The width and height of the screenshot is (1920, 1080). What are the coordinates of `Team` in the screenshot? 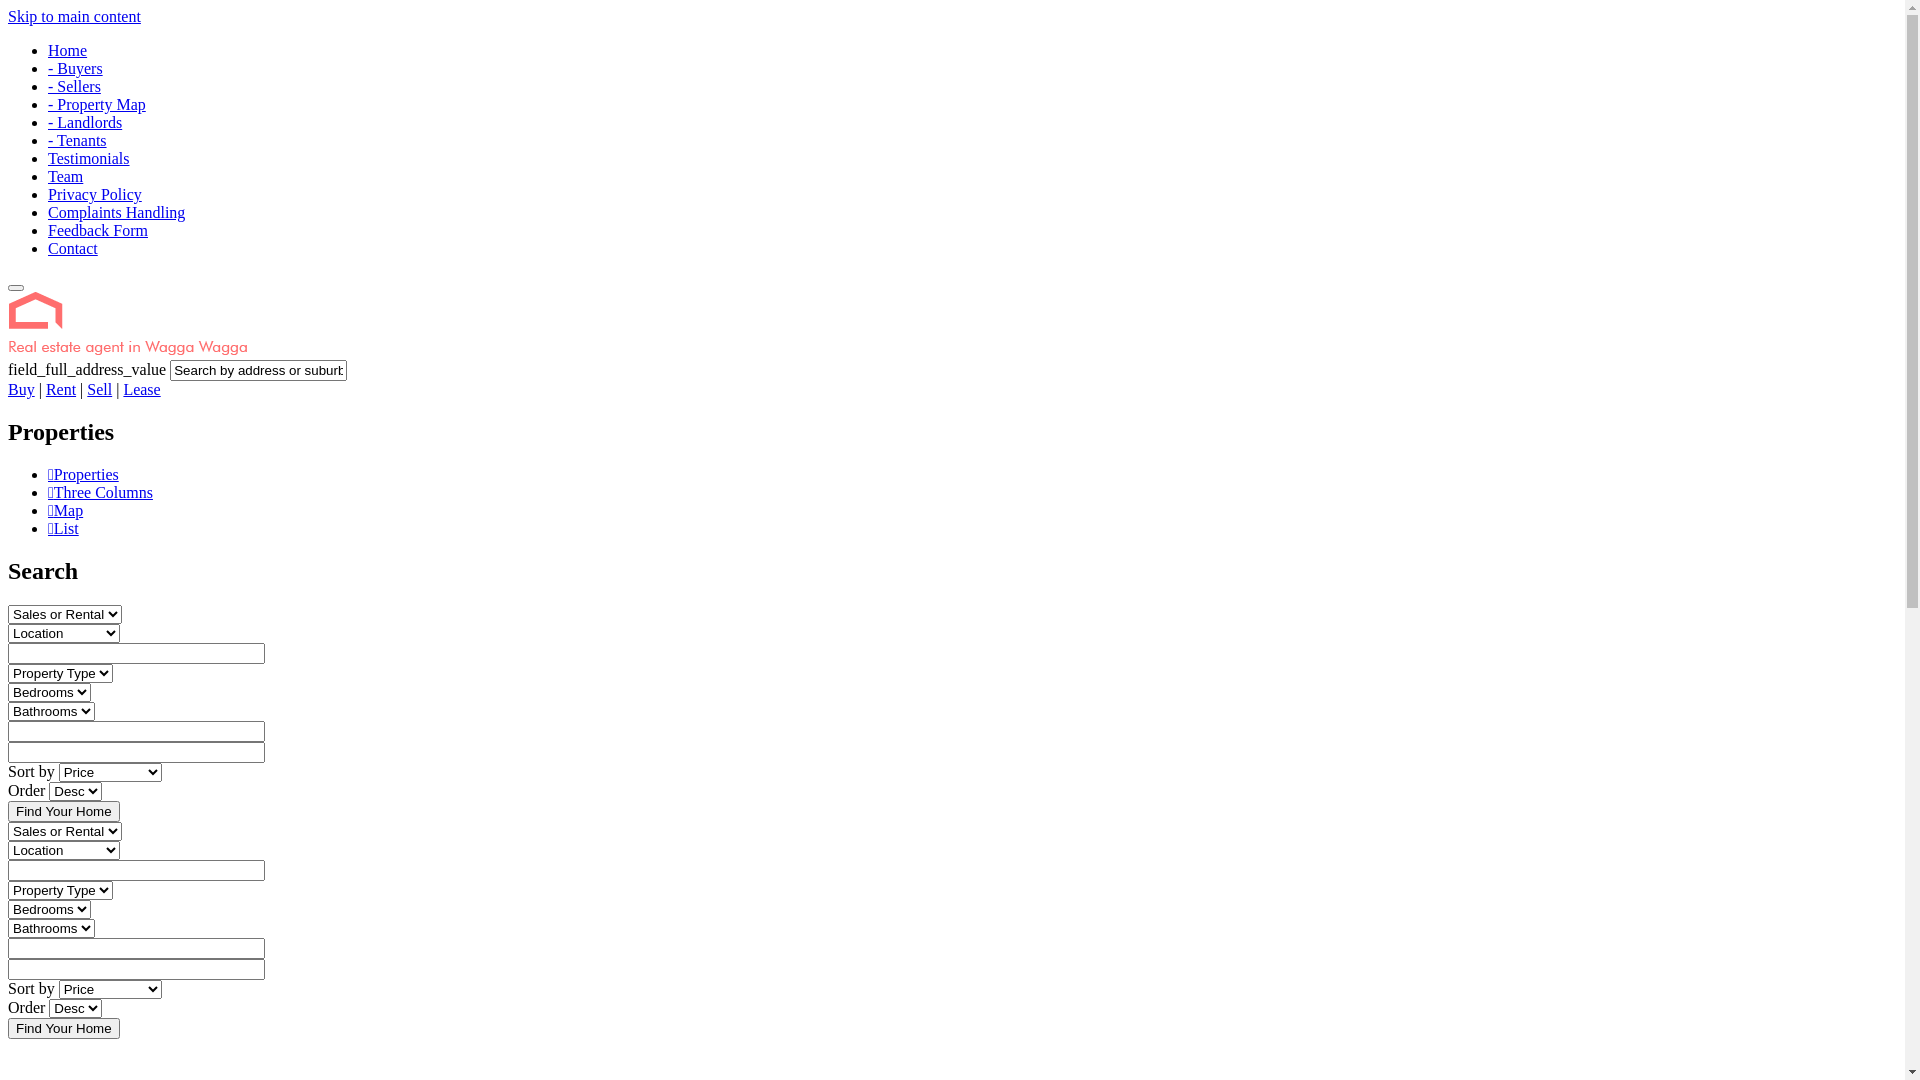 It's located at (66, 176).